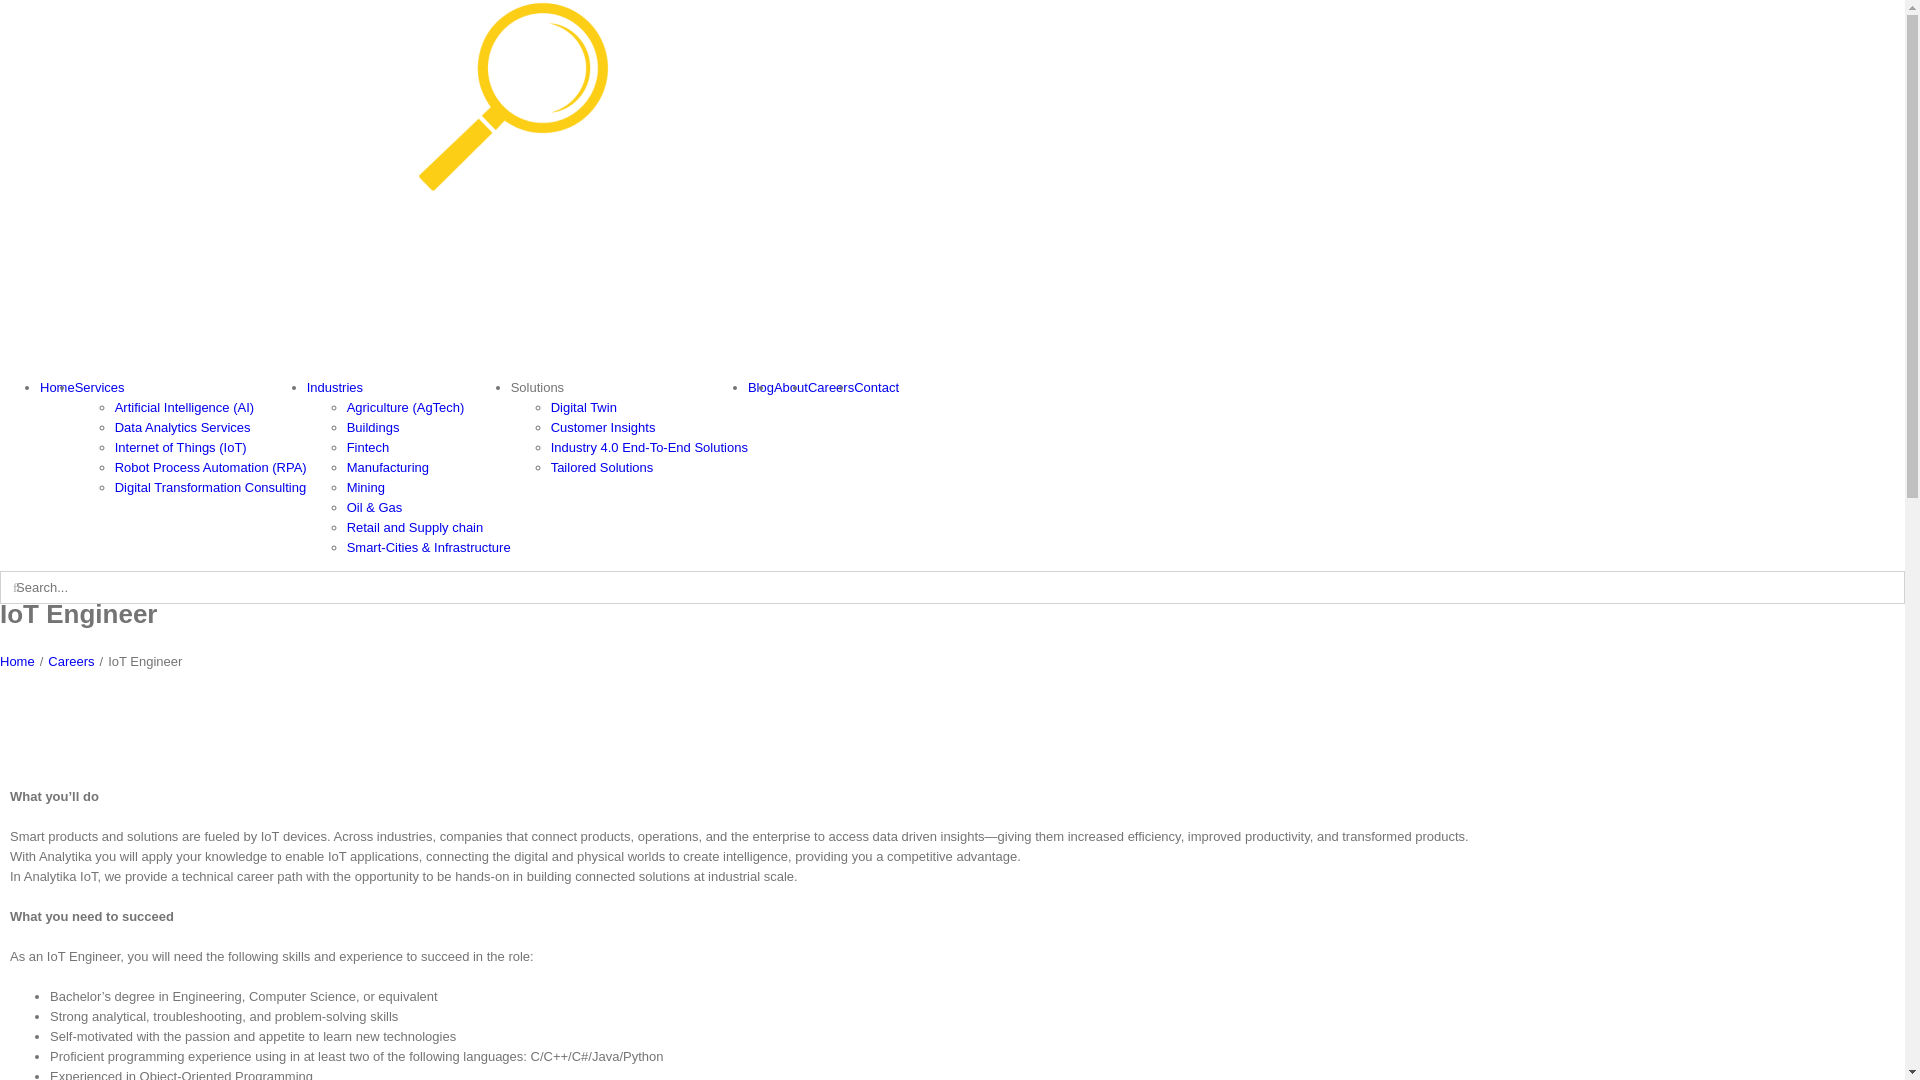  Describe the element at coordinates (429, 548) in the screenshot. I see `Smart-Cities & Infrastructure` at that location.